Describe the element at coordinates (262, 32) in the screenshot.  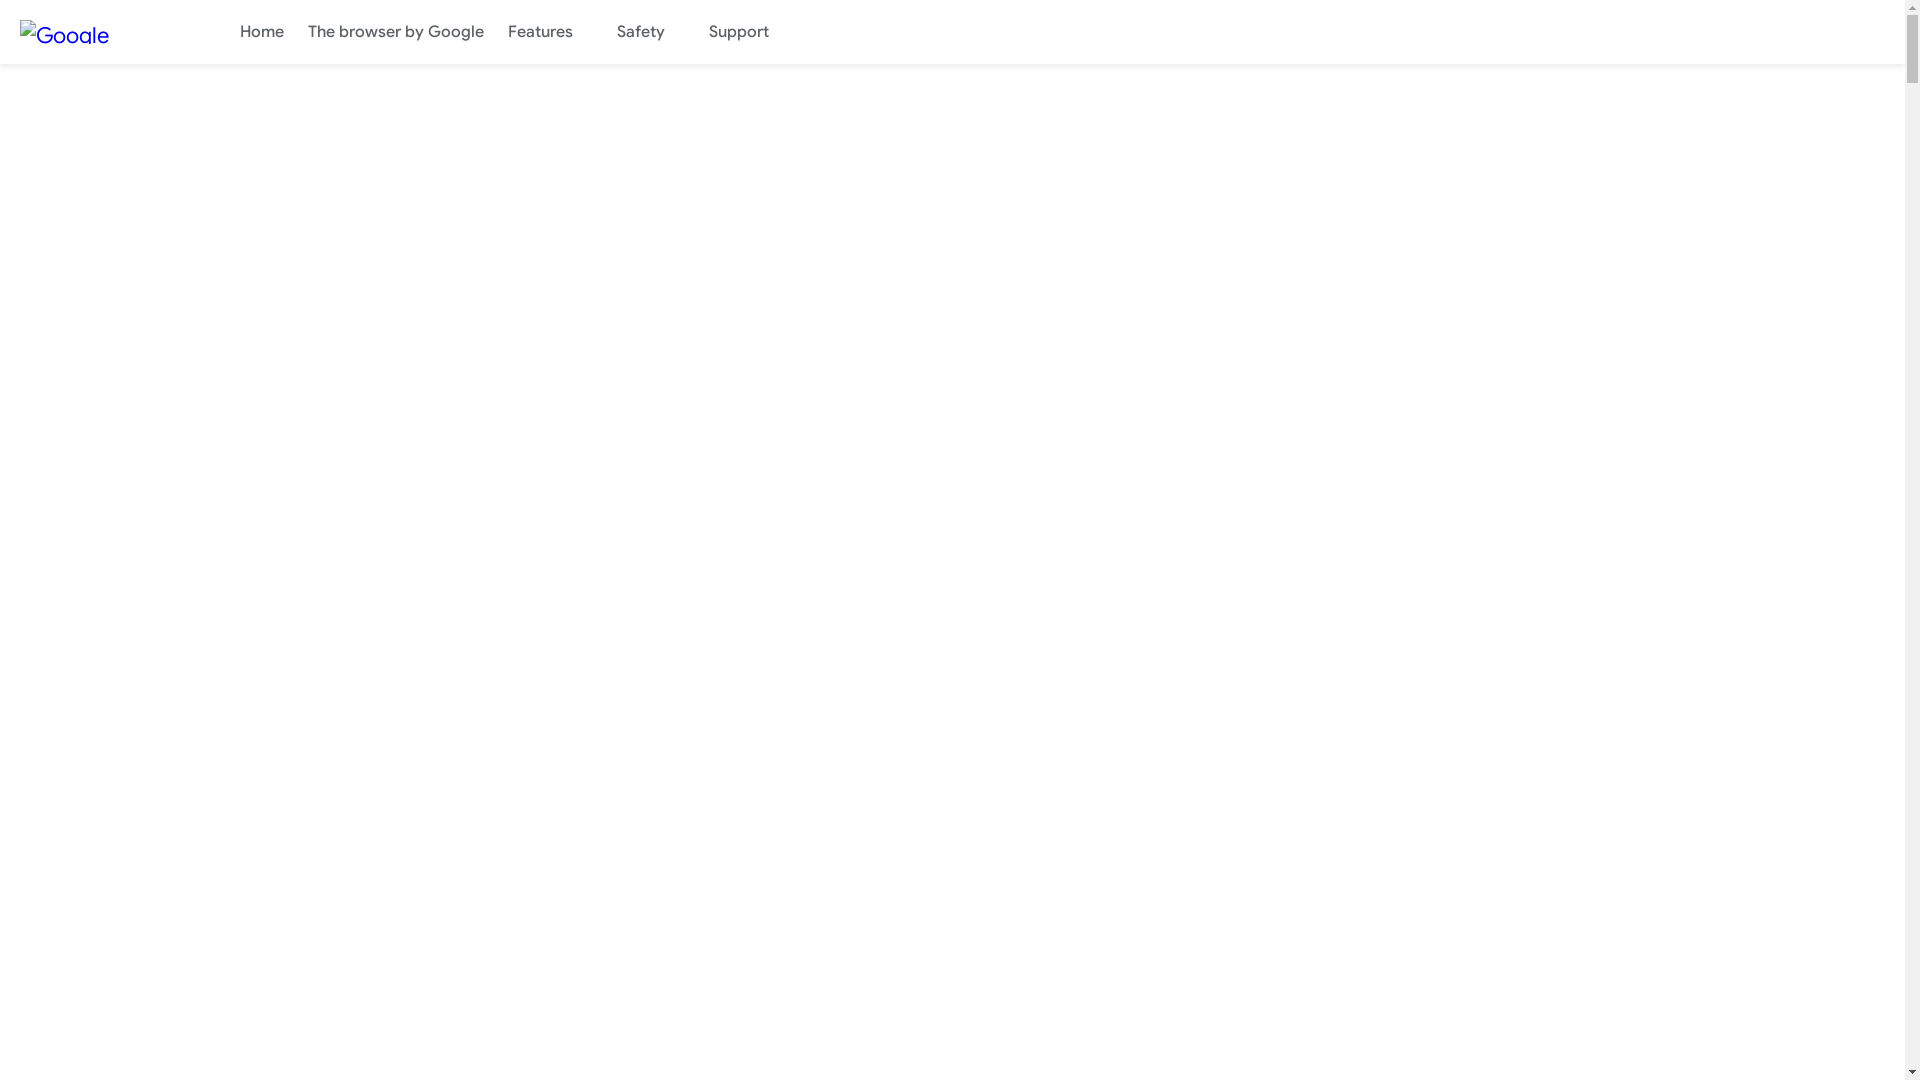
I see `Home` at that location.